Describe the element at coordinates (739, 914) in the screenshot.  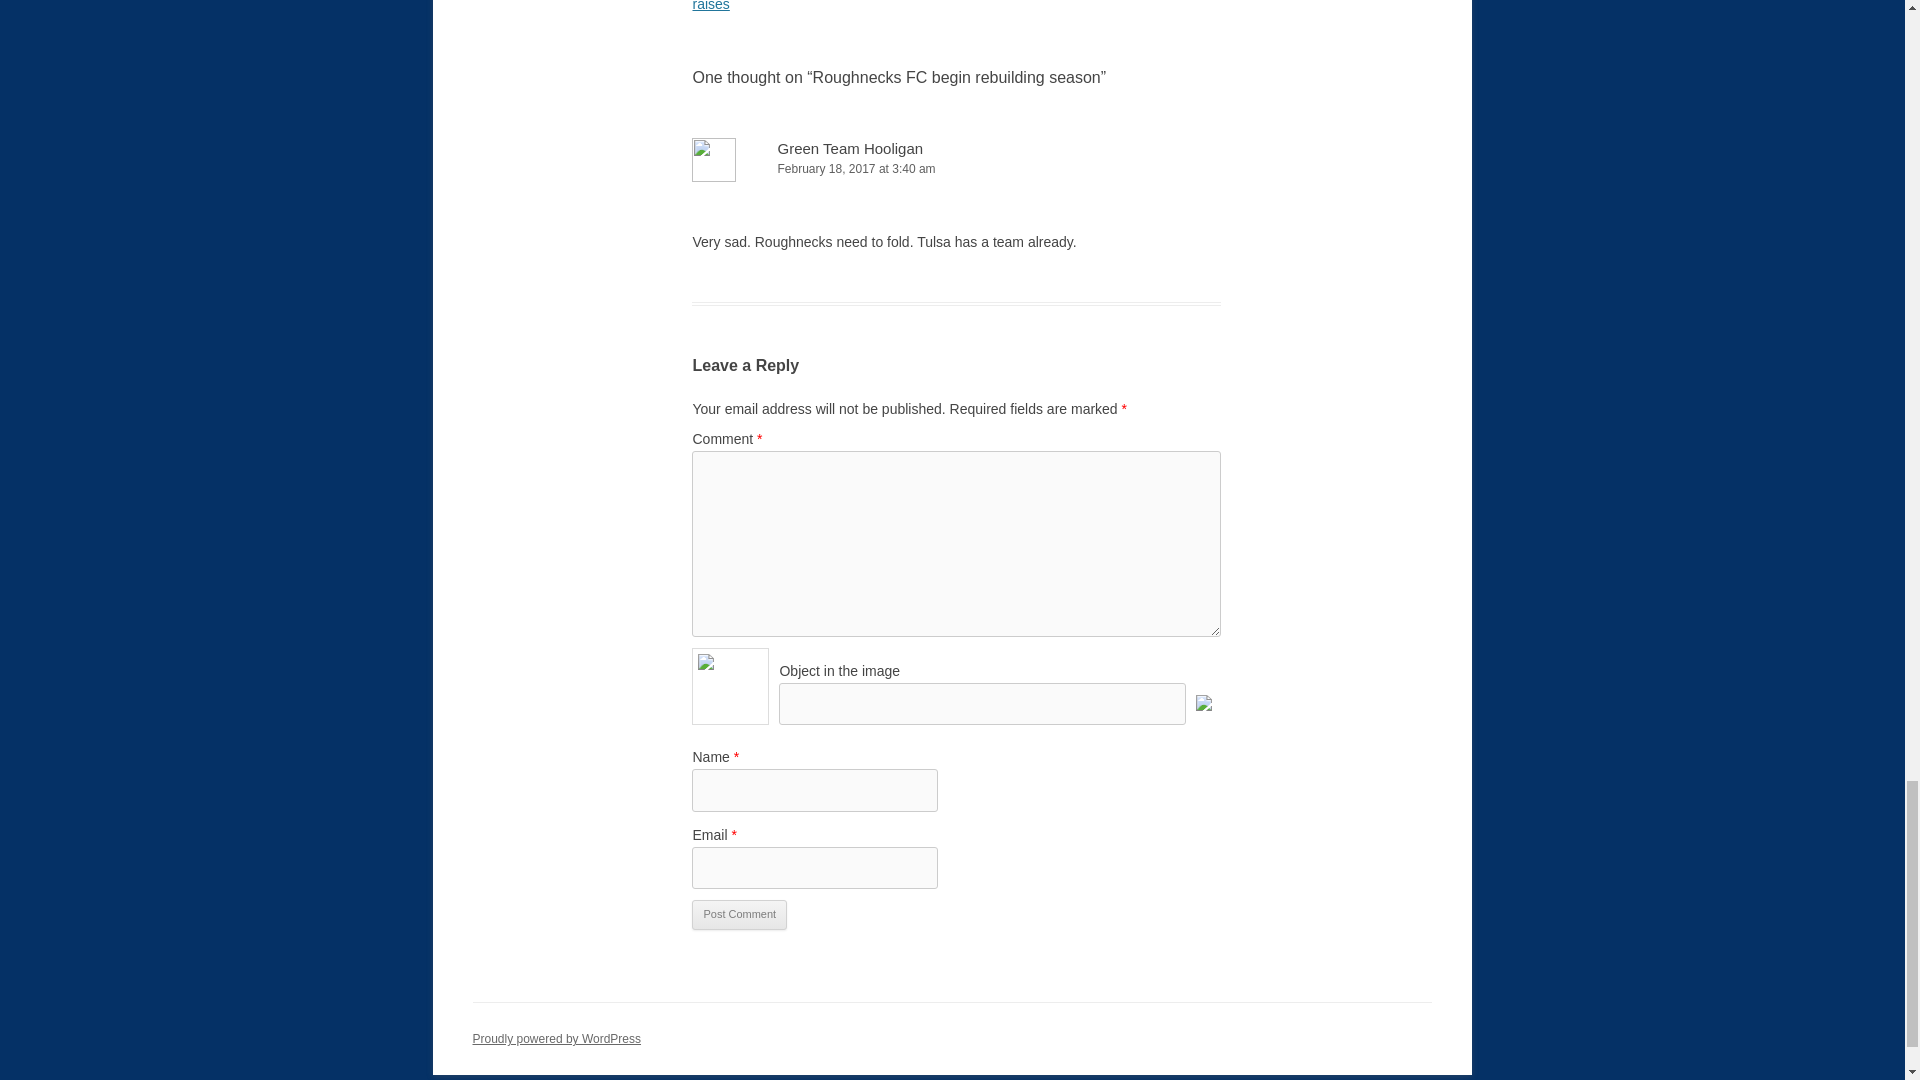
I see `Post Comment` at that location.